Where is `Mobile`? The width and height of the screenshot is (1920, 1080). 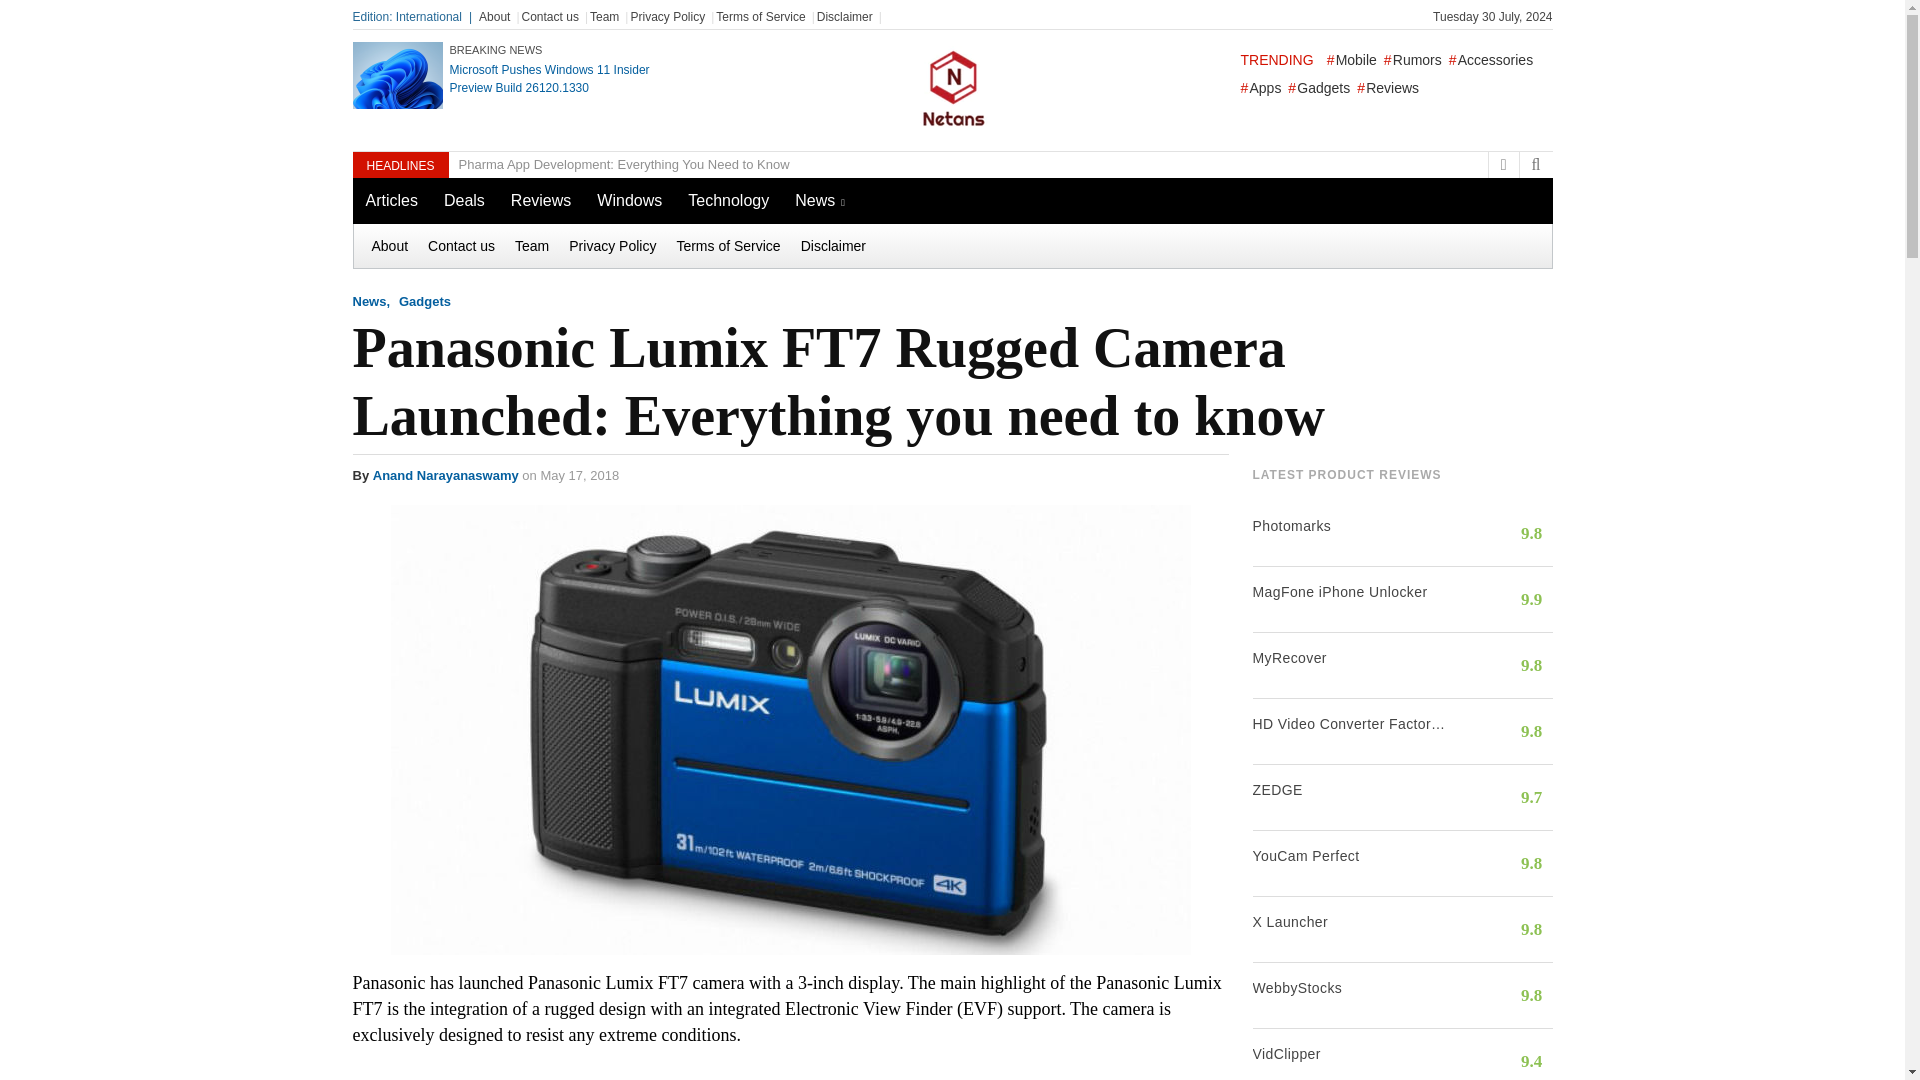
Mobile is located at coordinates (1351, 60).